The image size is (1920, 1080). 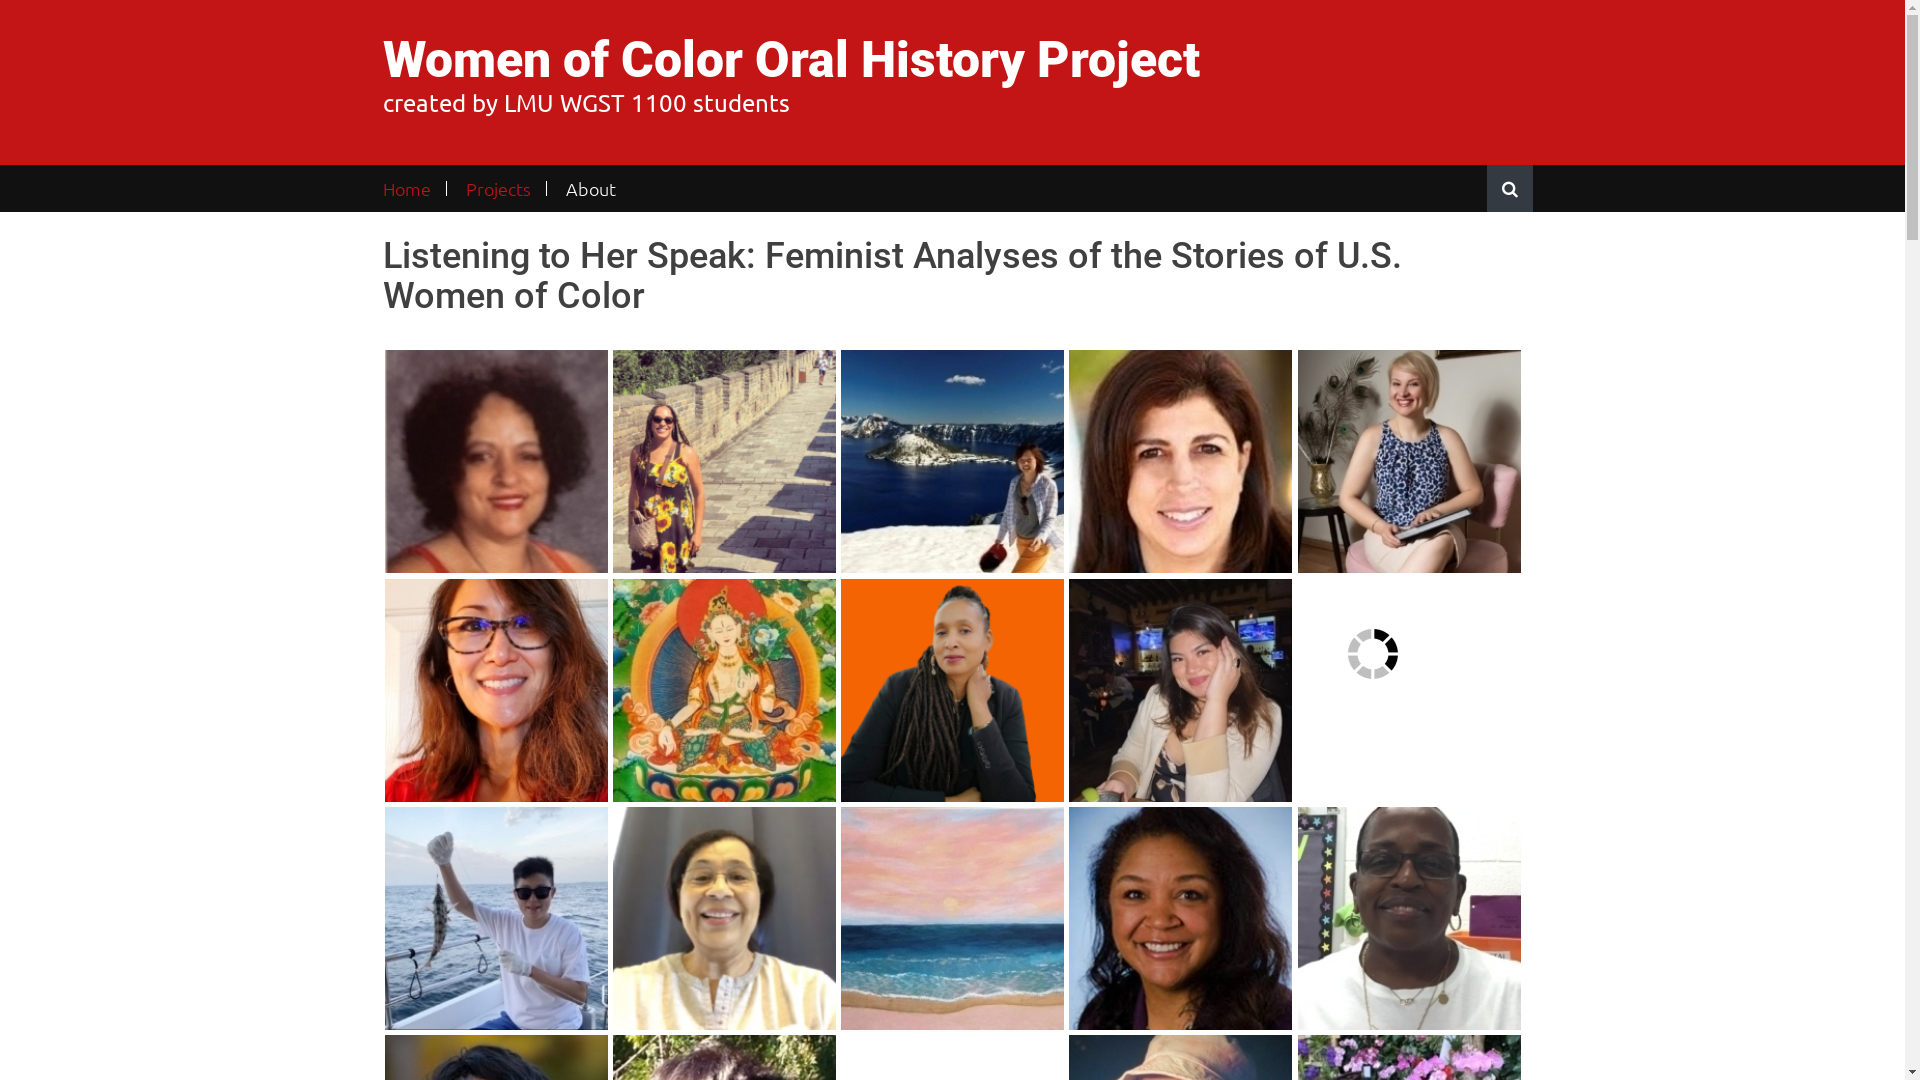 What do you see at coordinates (414, 188) in the screenshot?
I see `Home` at bounding box center [414, 188].